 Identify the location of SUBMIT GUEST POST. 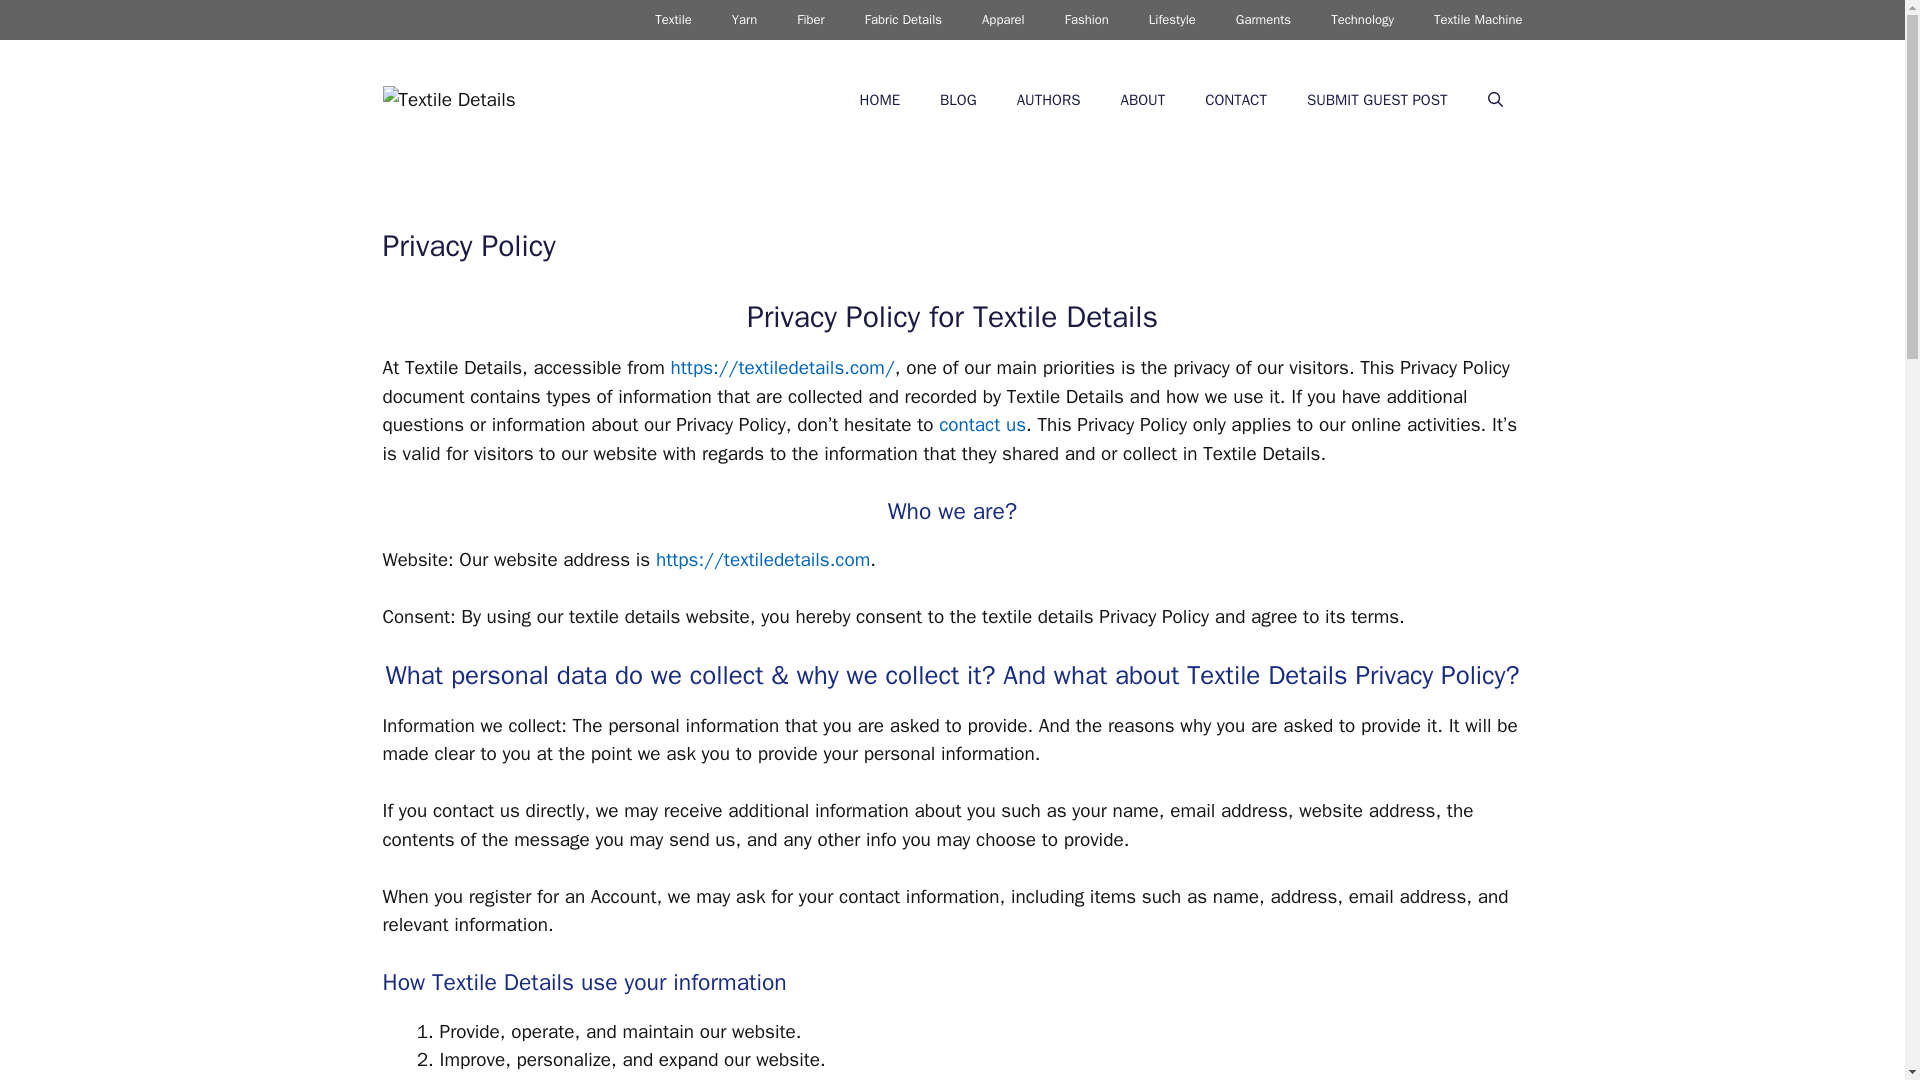
(1377, 100).